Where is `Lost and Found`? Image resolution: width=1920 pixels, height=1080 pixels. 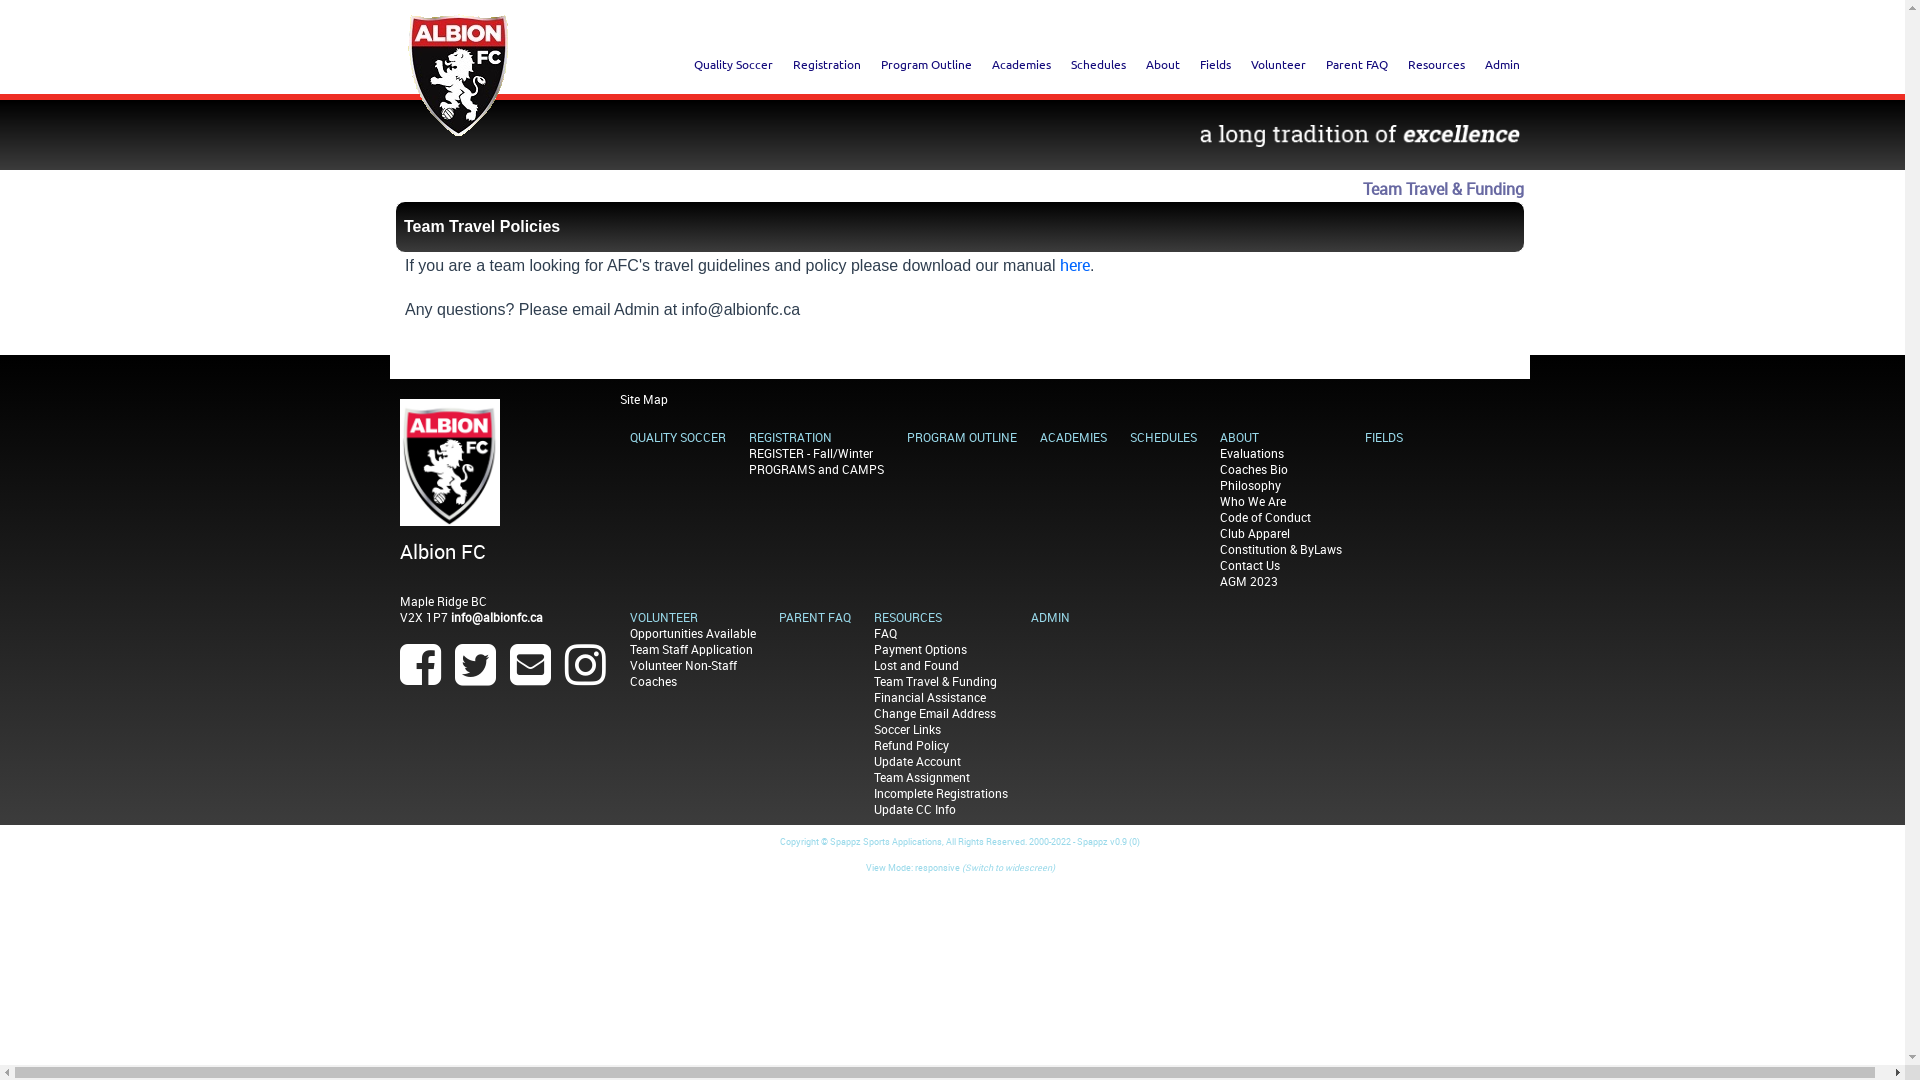
Lost and Found is located at coordinates (916, 665).